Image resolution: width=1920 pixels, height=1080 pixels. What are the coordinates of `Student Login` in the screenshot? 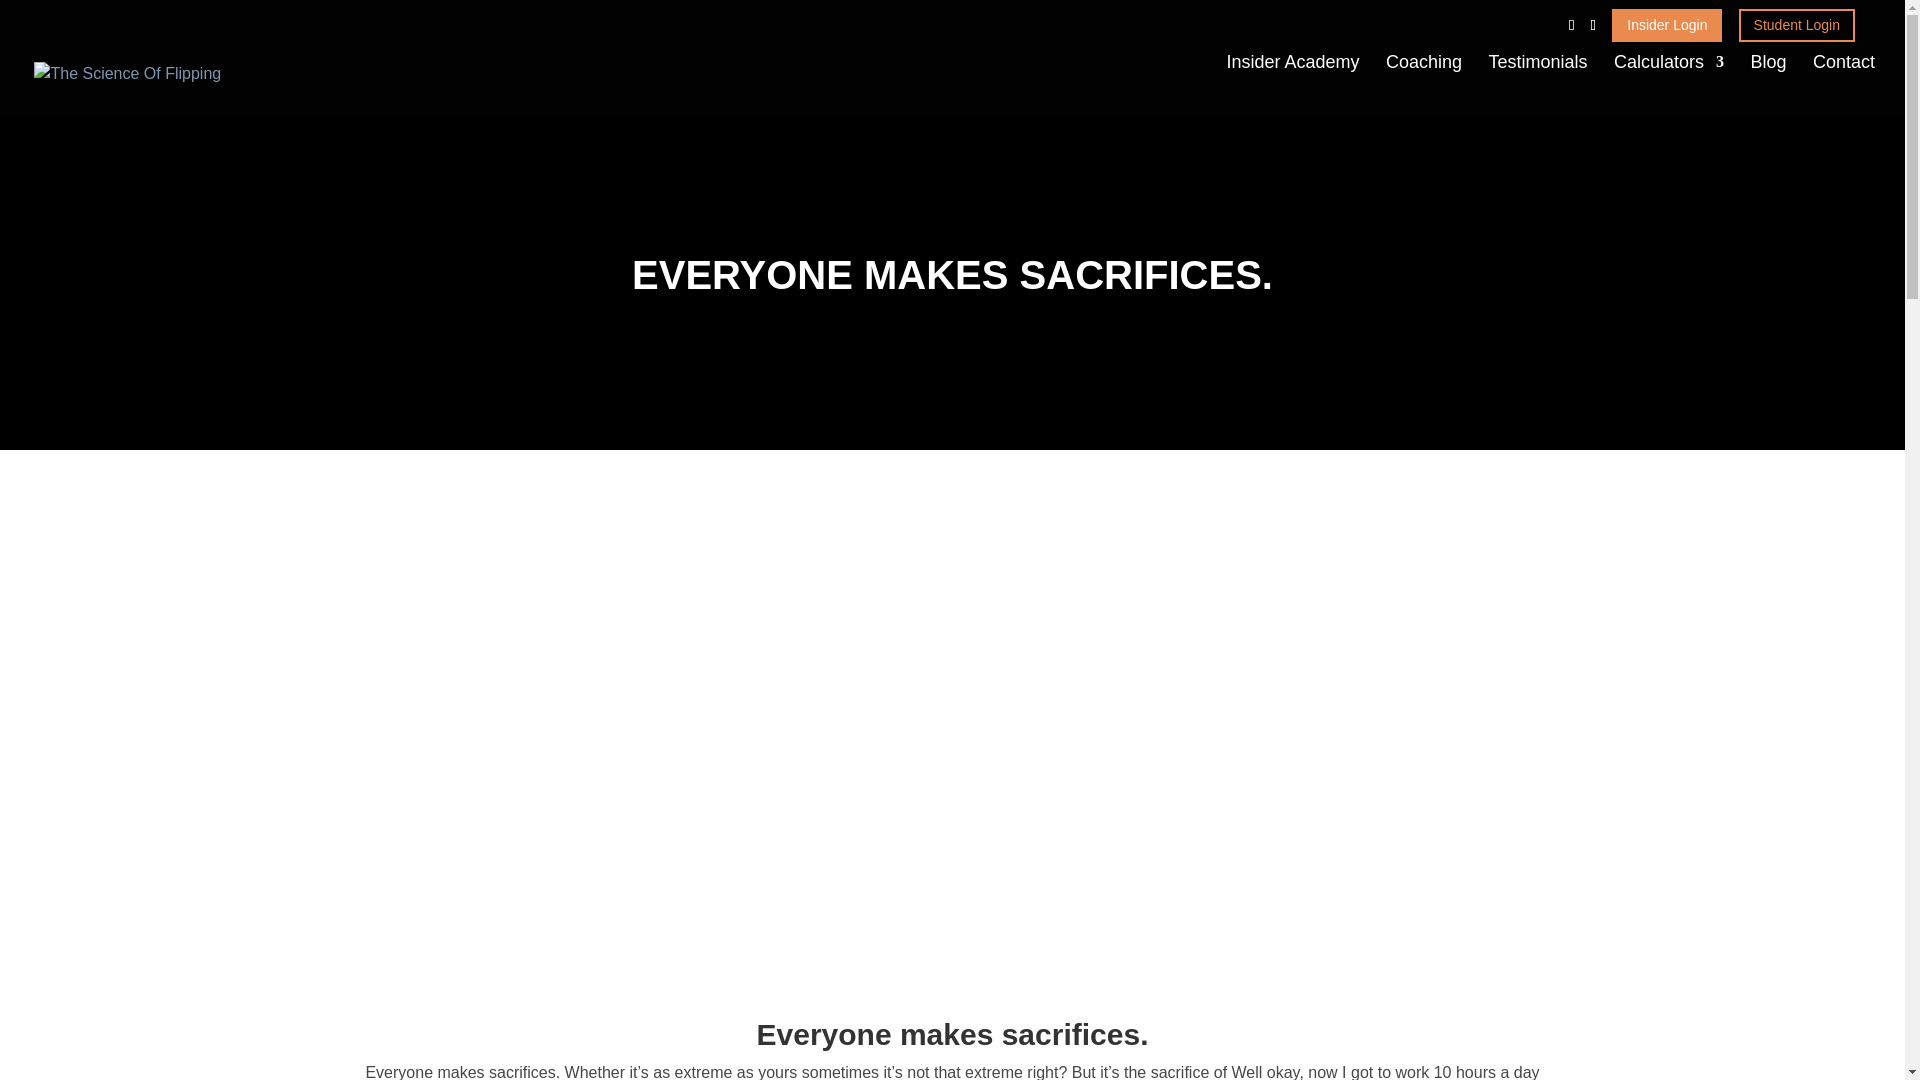 It's located at (1796, 25).